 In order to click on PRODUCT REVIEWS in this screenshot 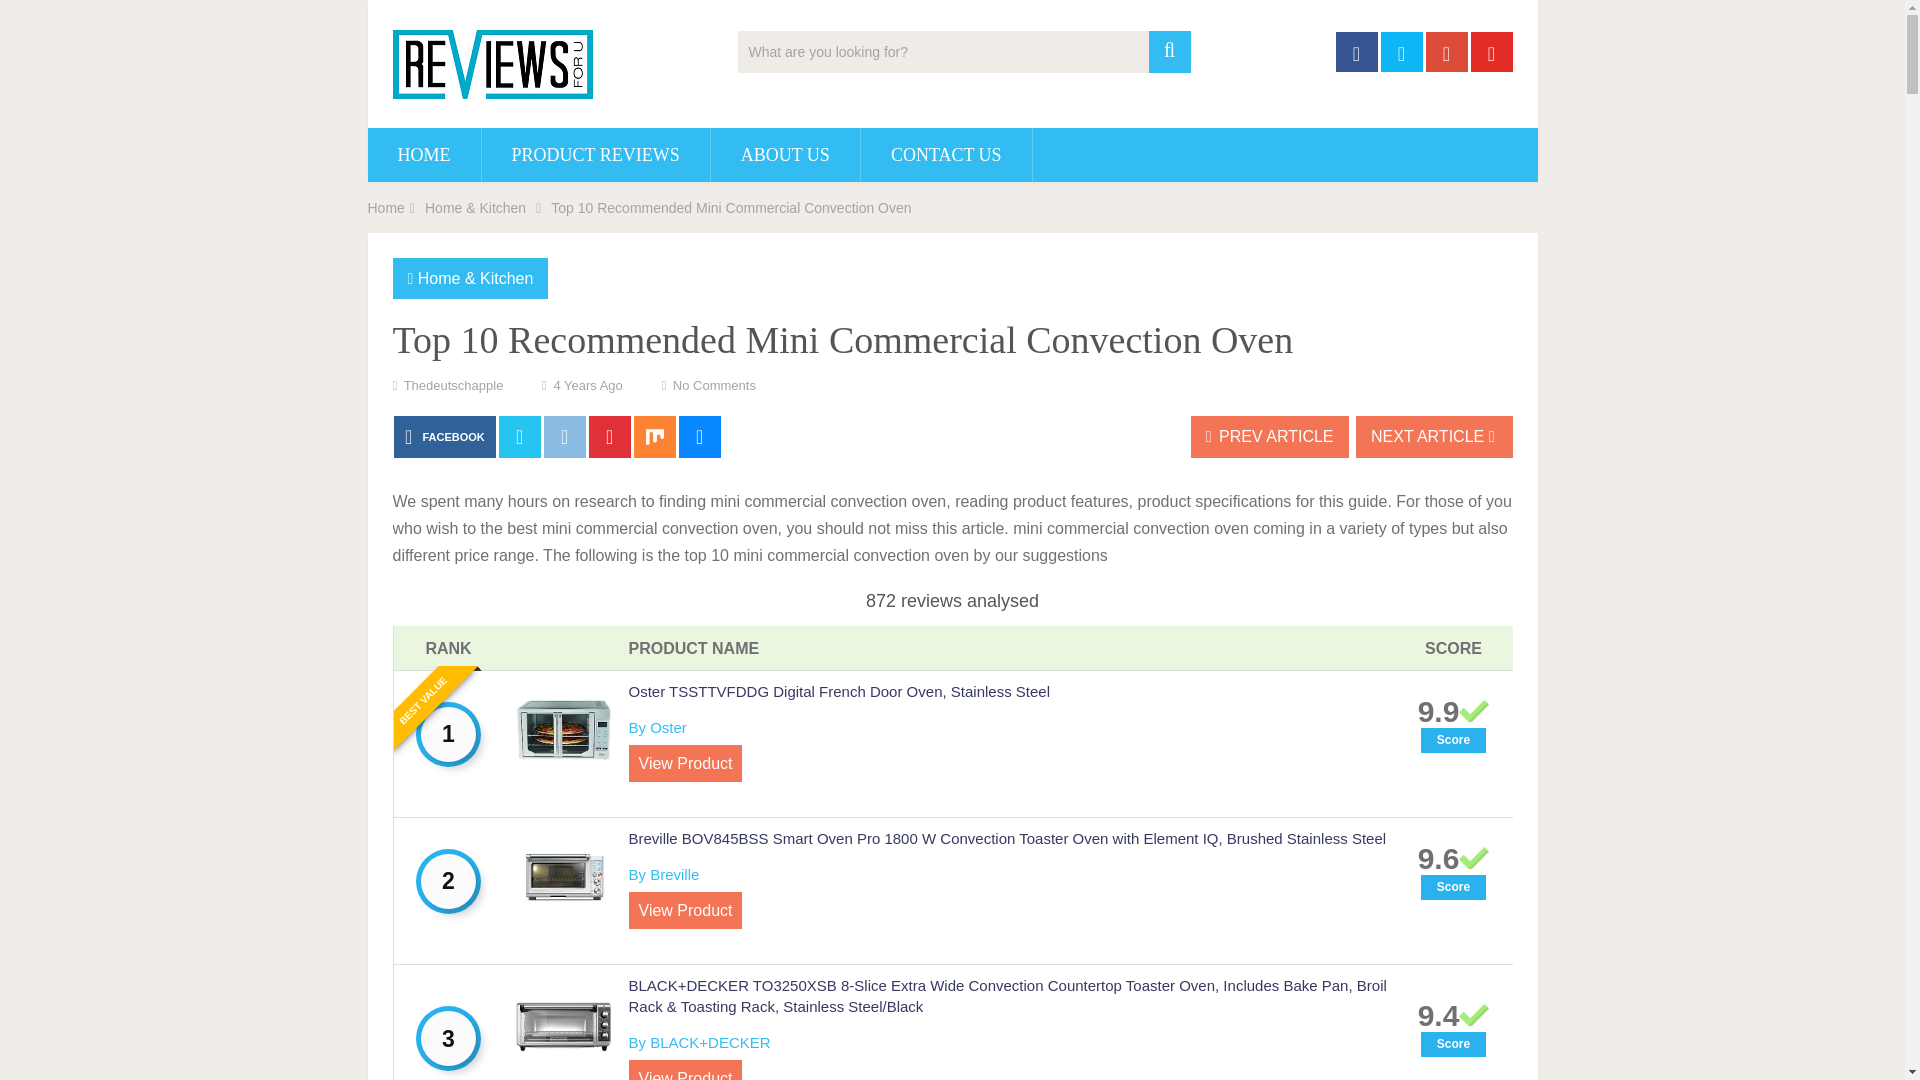, I will do `click(596, 155)`.